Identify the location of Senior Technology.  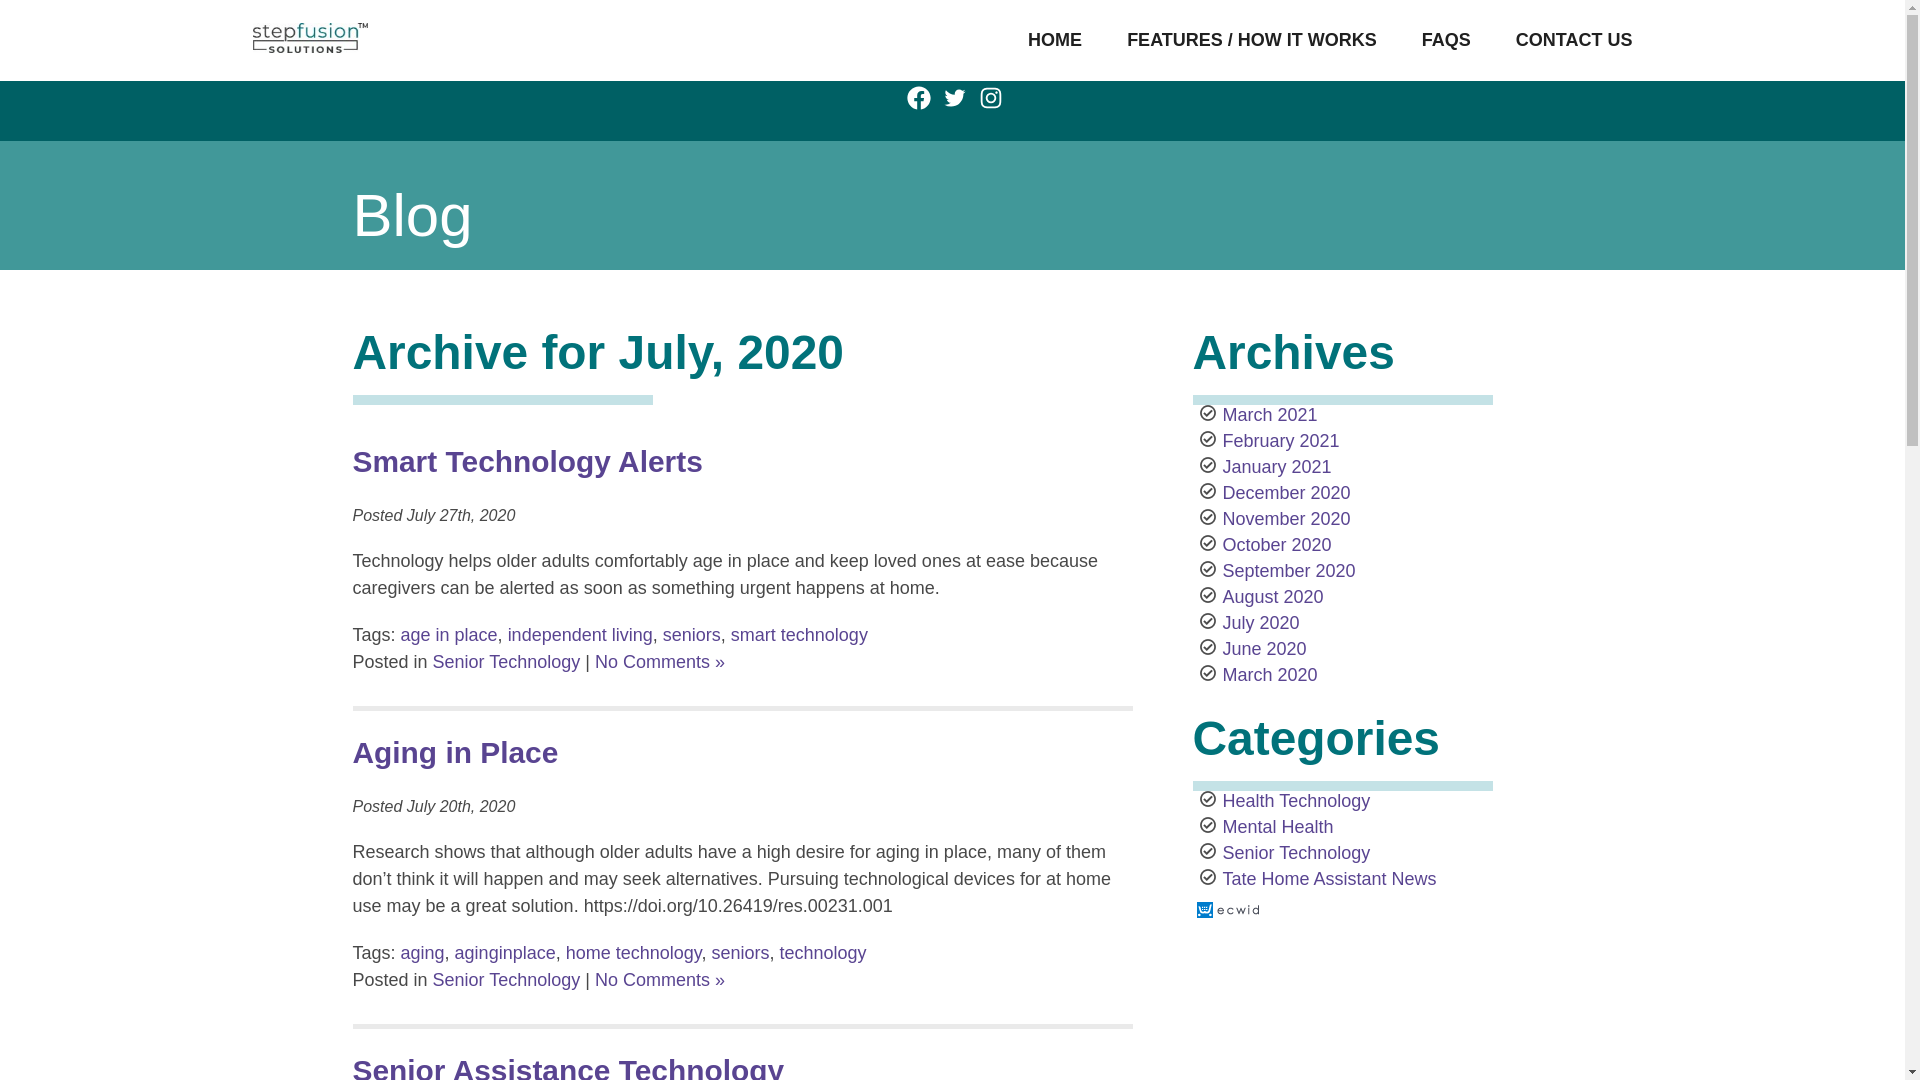
(507, 662).